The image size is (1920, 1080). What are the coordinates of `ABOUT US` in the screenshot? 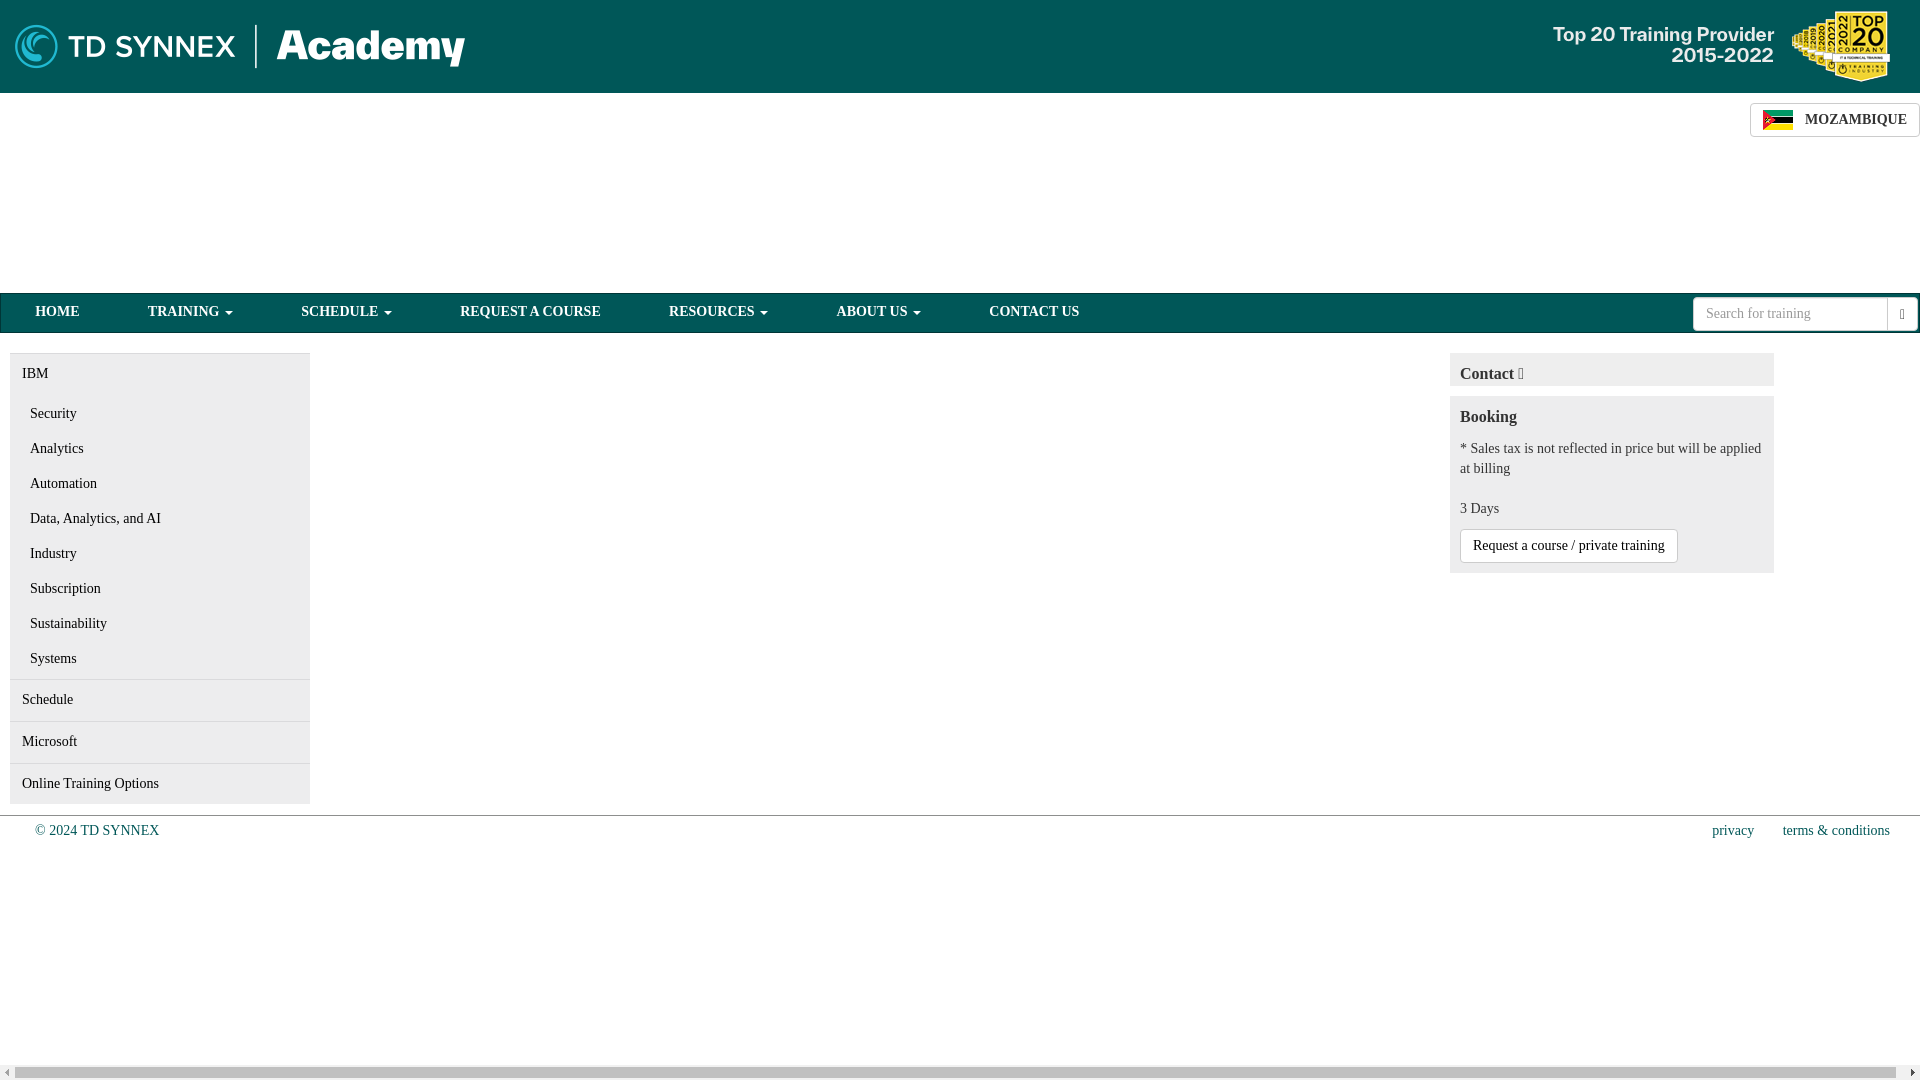 It's located at (878, 312).